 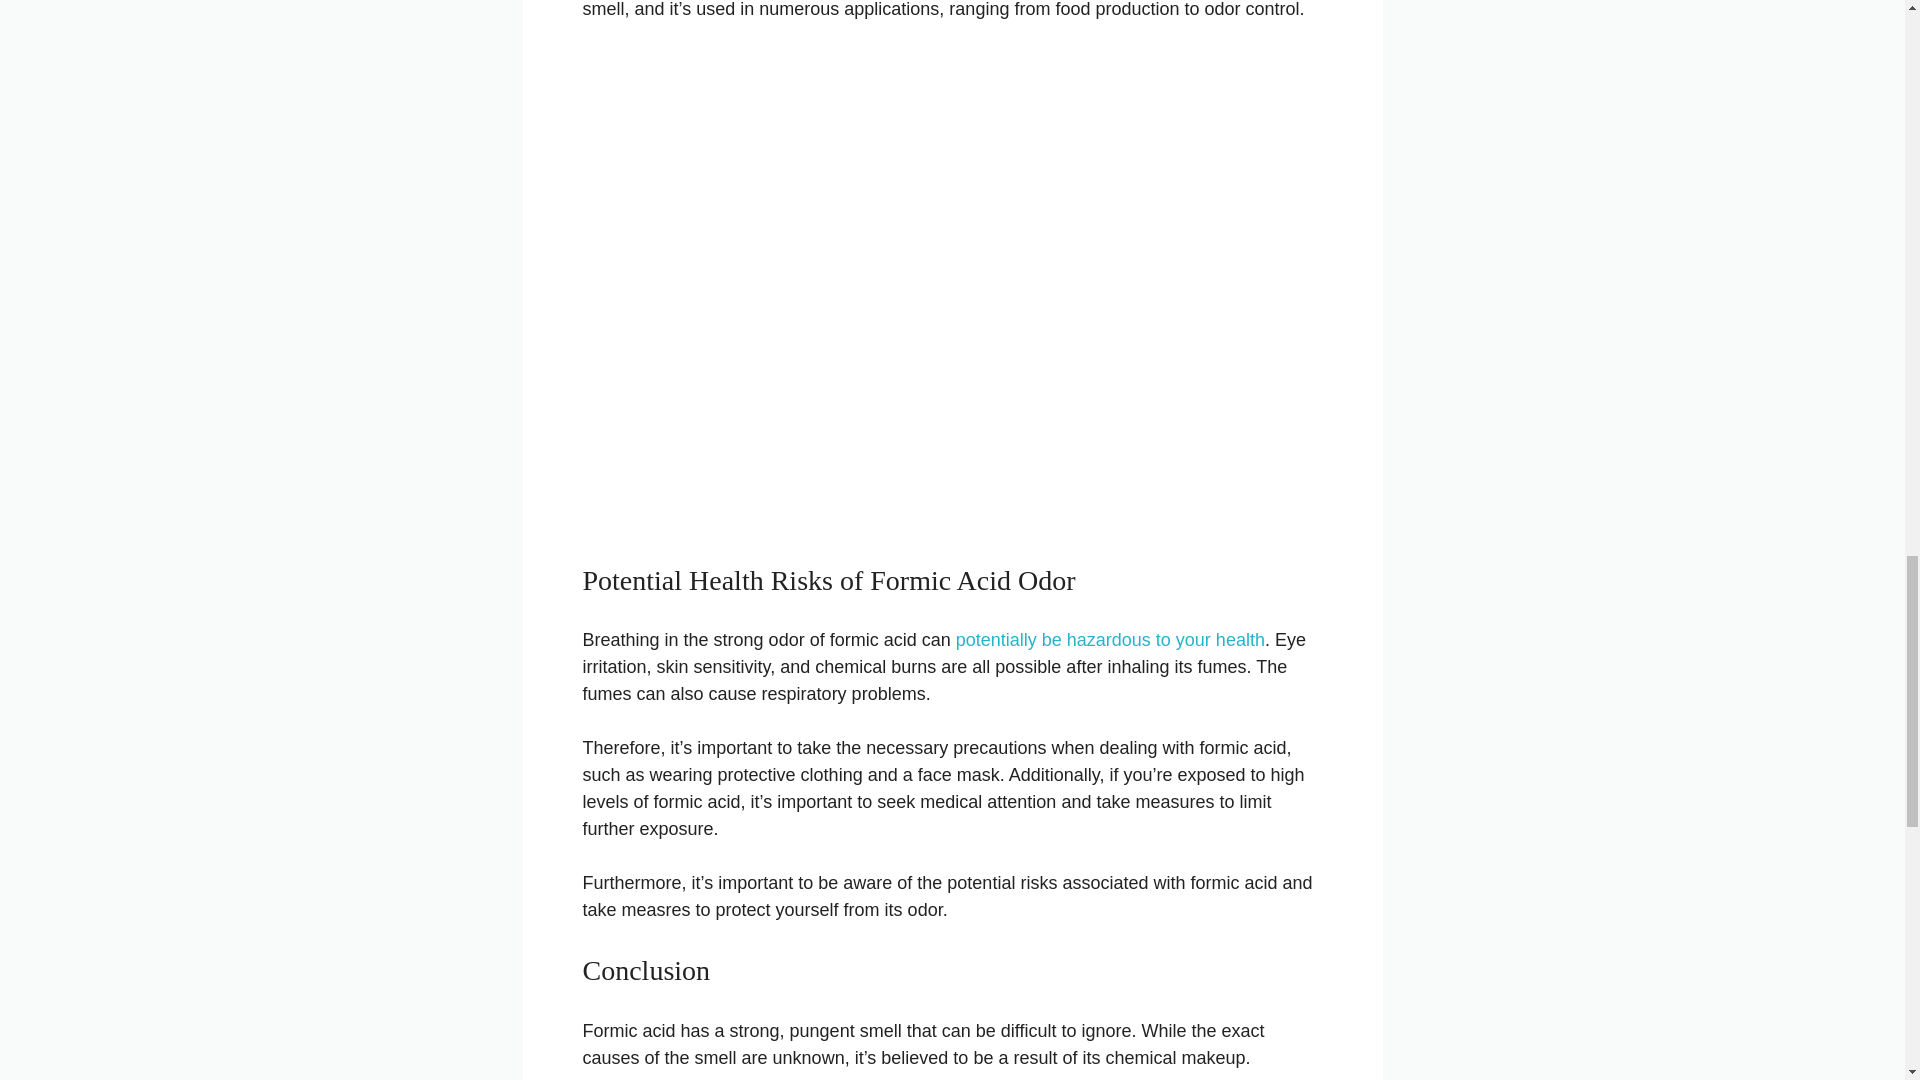 What do you see at coordinates (1110, 640) in the screenshot?
I see `potentially be hazardous to your health` at bounding box center [1110, 640].